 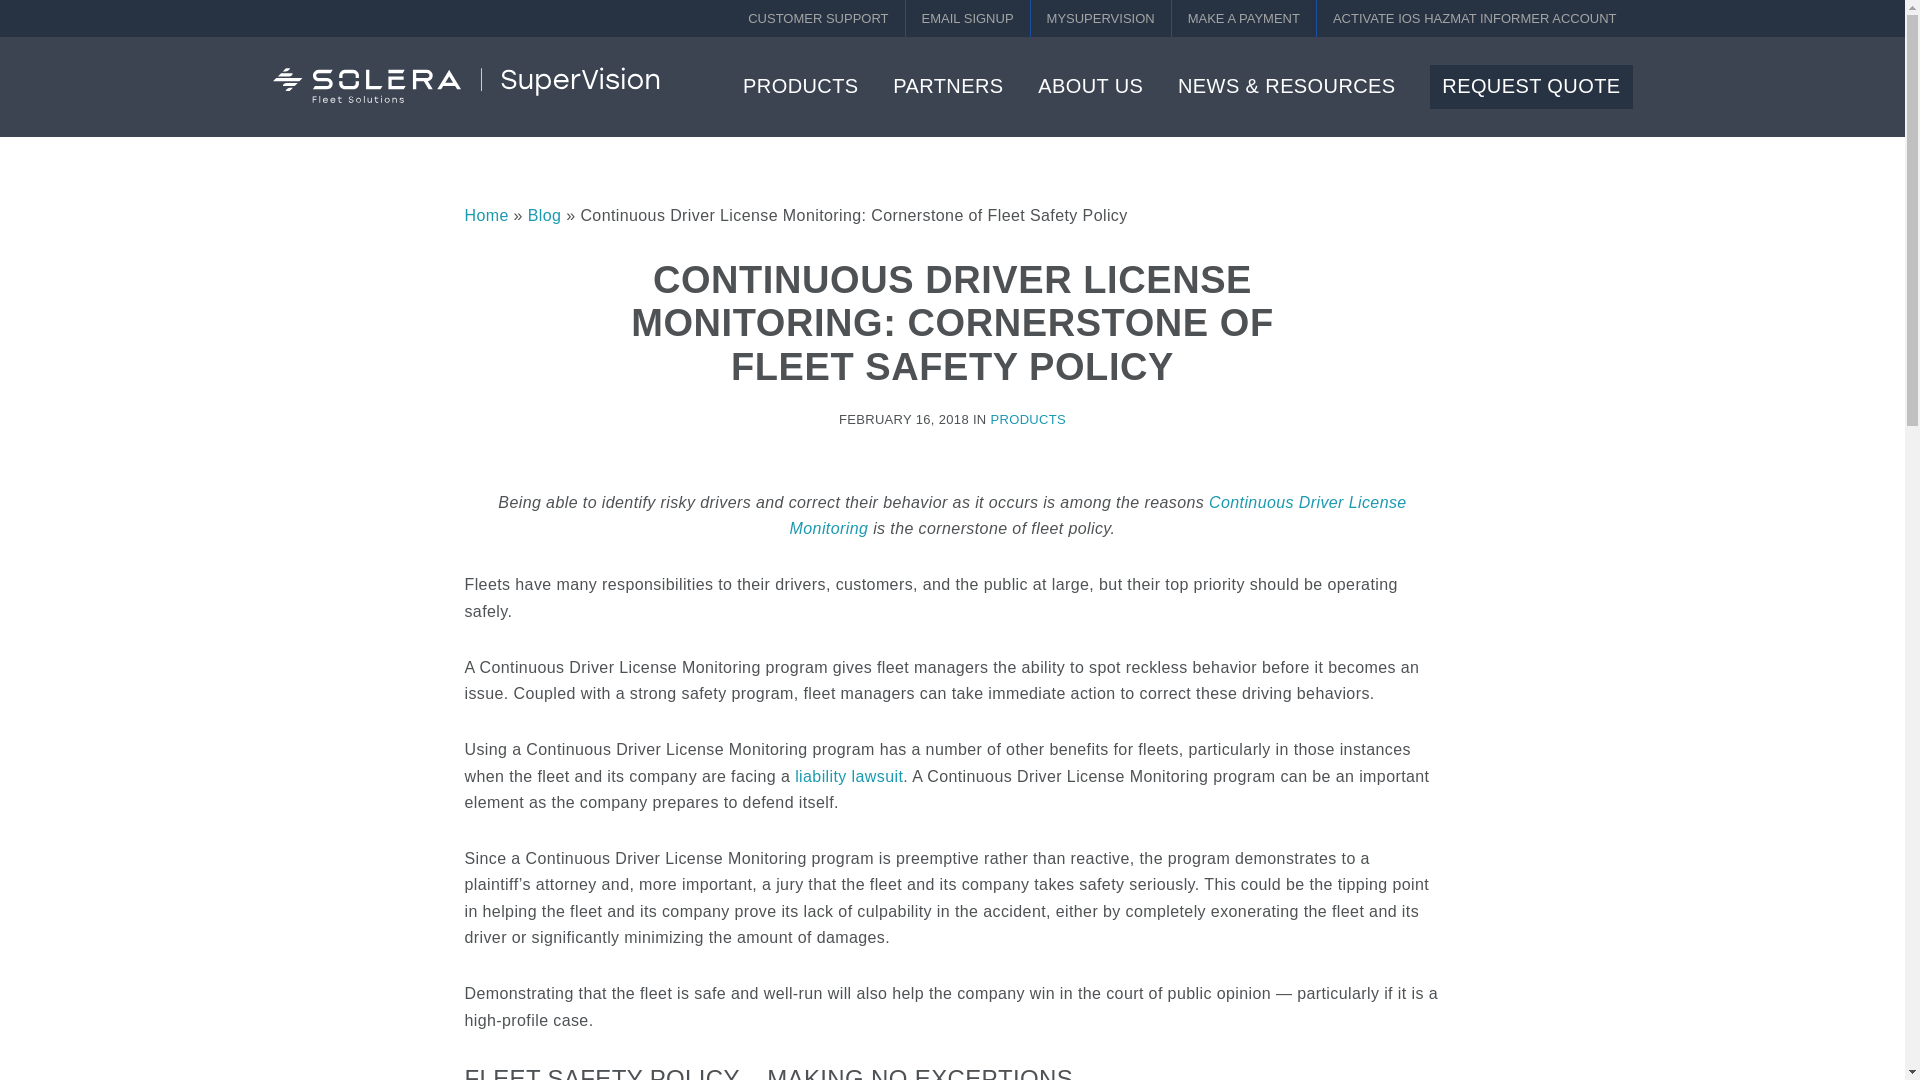 What do you see at coordinates (1475, 18) in the screenshot?
I see `ACTIVATE IOS HAZMAT INFORMER ACCOUNT` at bounding box center [1475, 18].